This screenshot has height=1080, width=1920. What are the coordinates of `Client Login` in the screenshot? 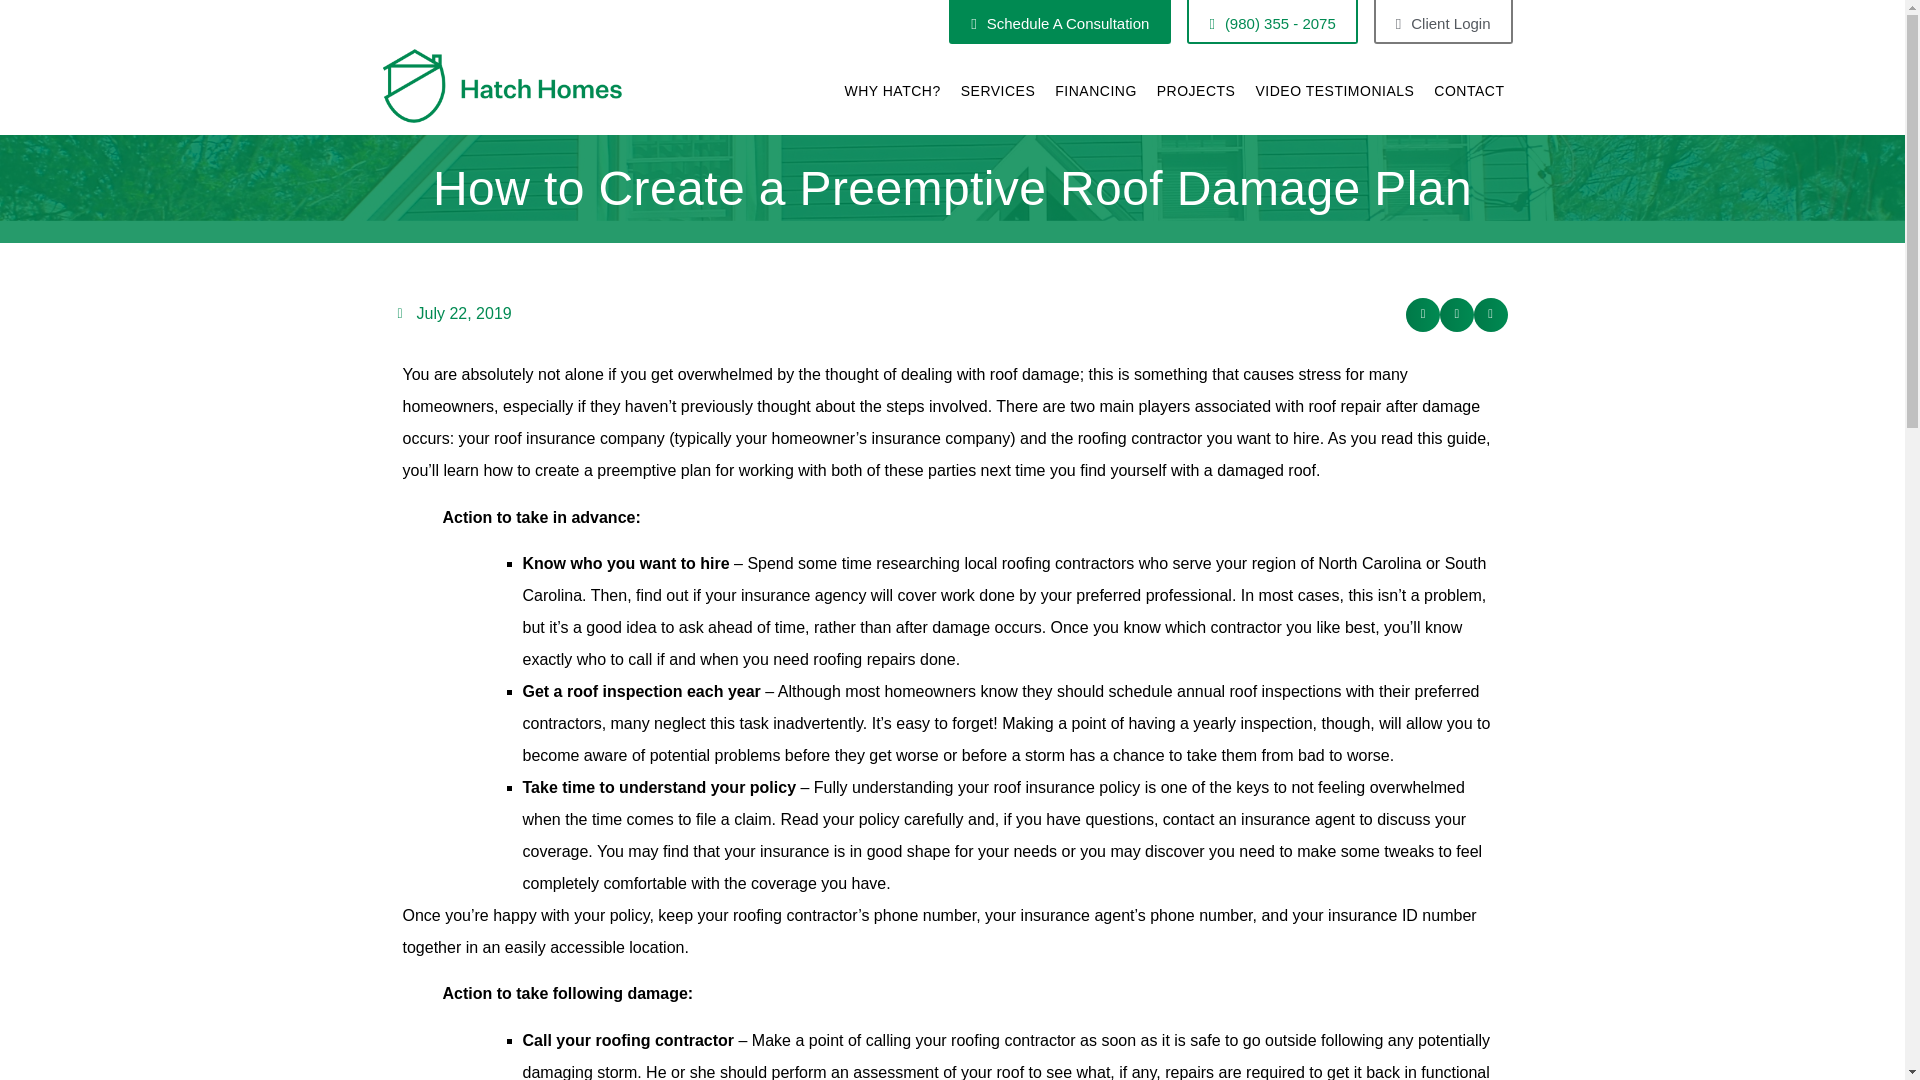 It's located at (1443, 22).